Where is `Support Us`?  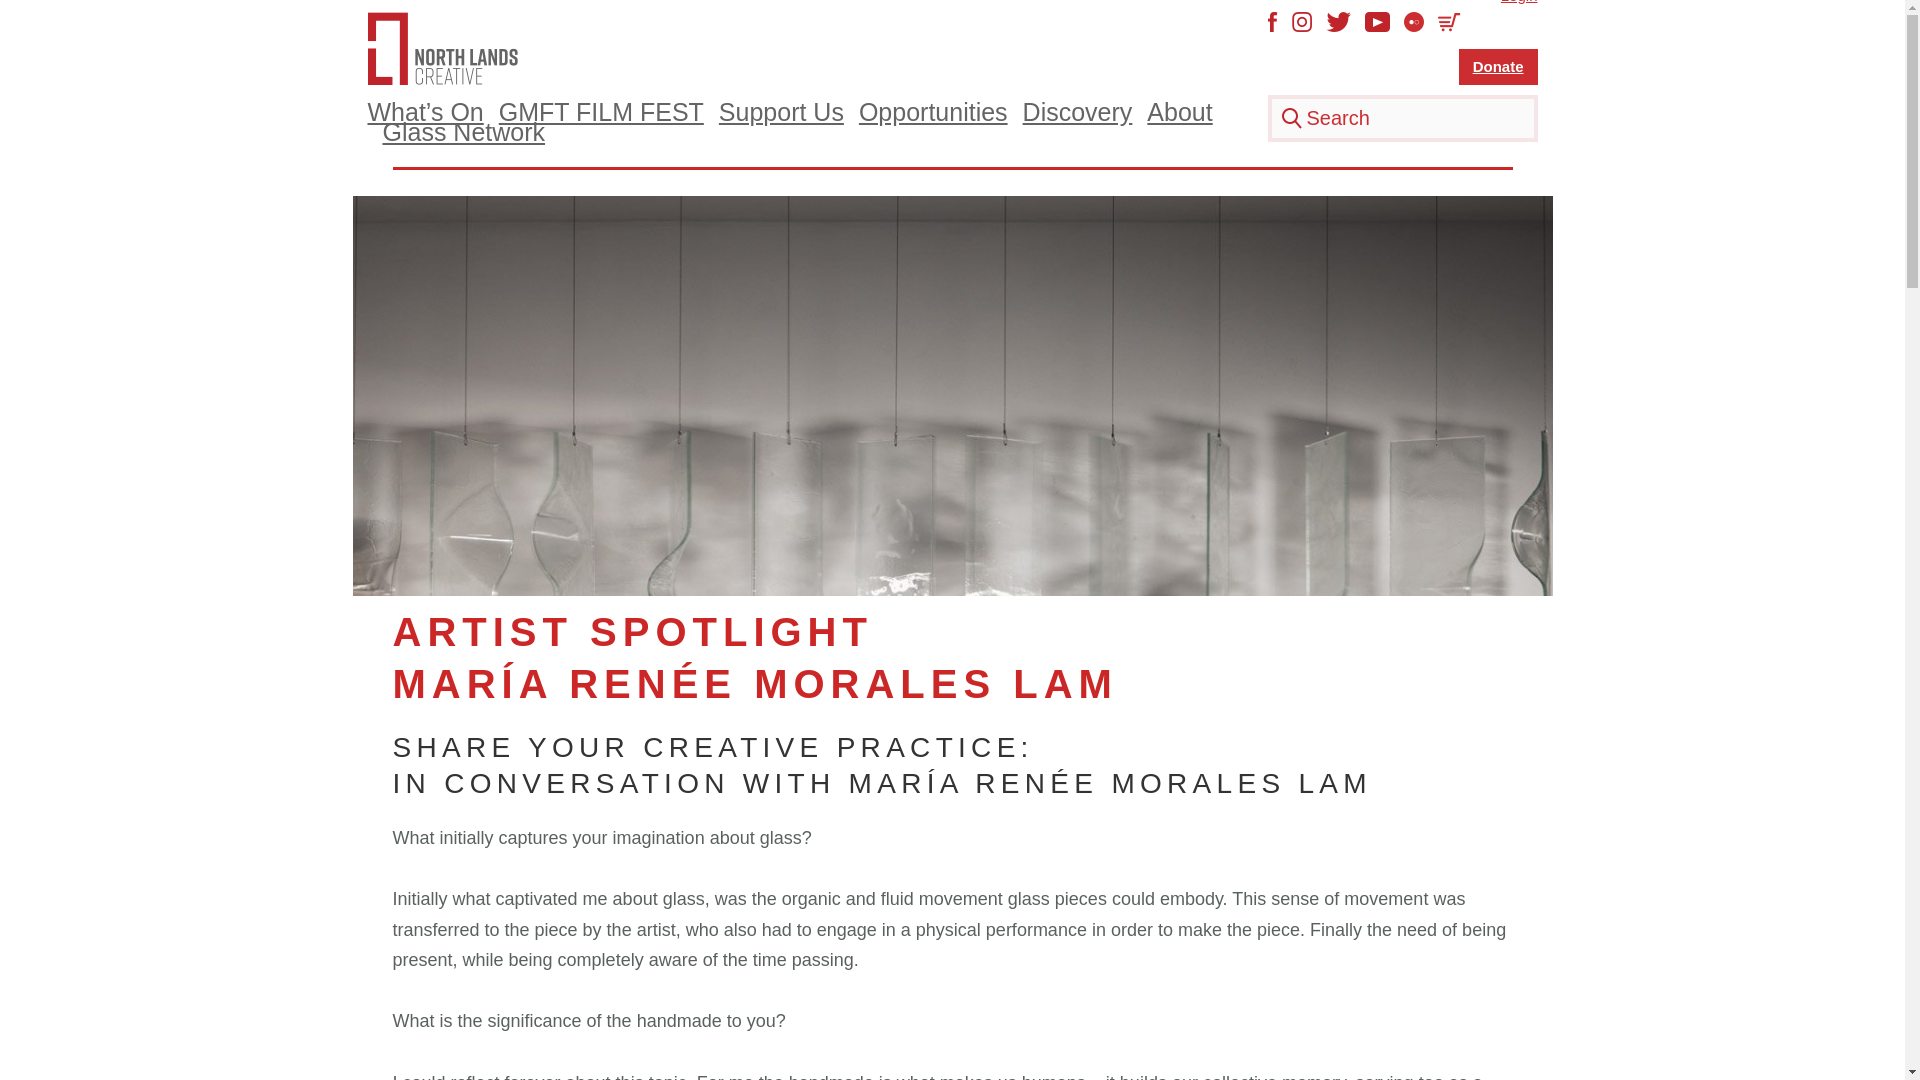 Support Us is located at coordinates (781, 112).